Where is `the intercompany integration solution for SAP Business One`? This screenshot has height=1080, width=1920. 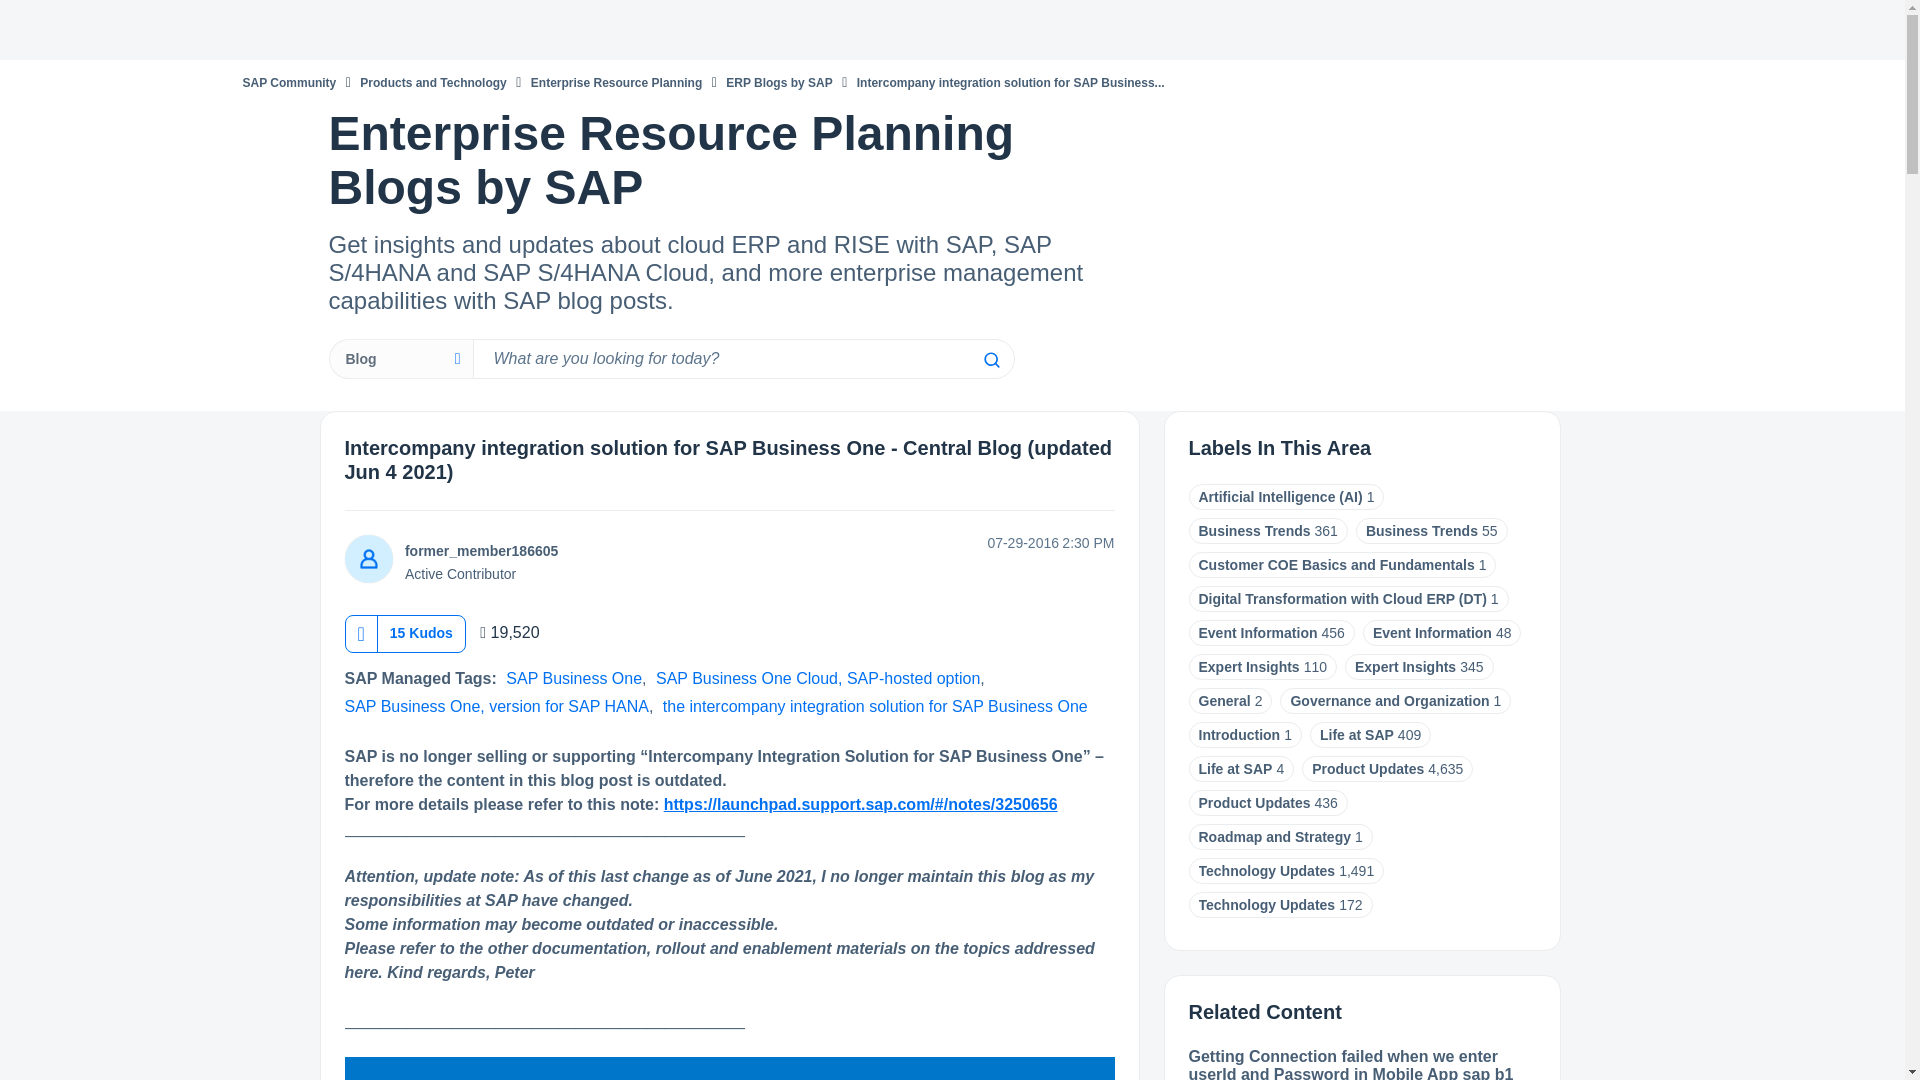 the intercompany integration solution for SAP Business One is located at coordinates (875, 706).